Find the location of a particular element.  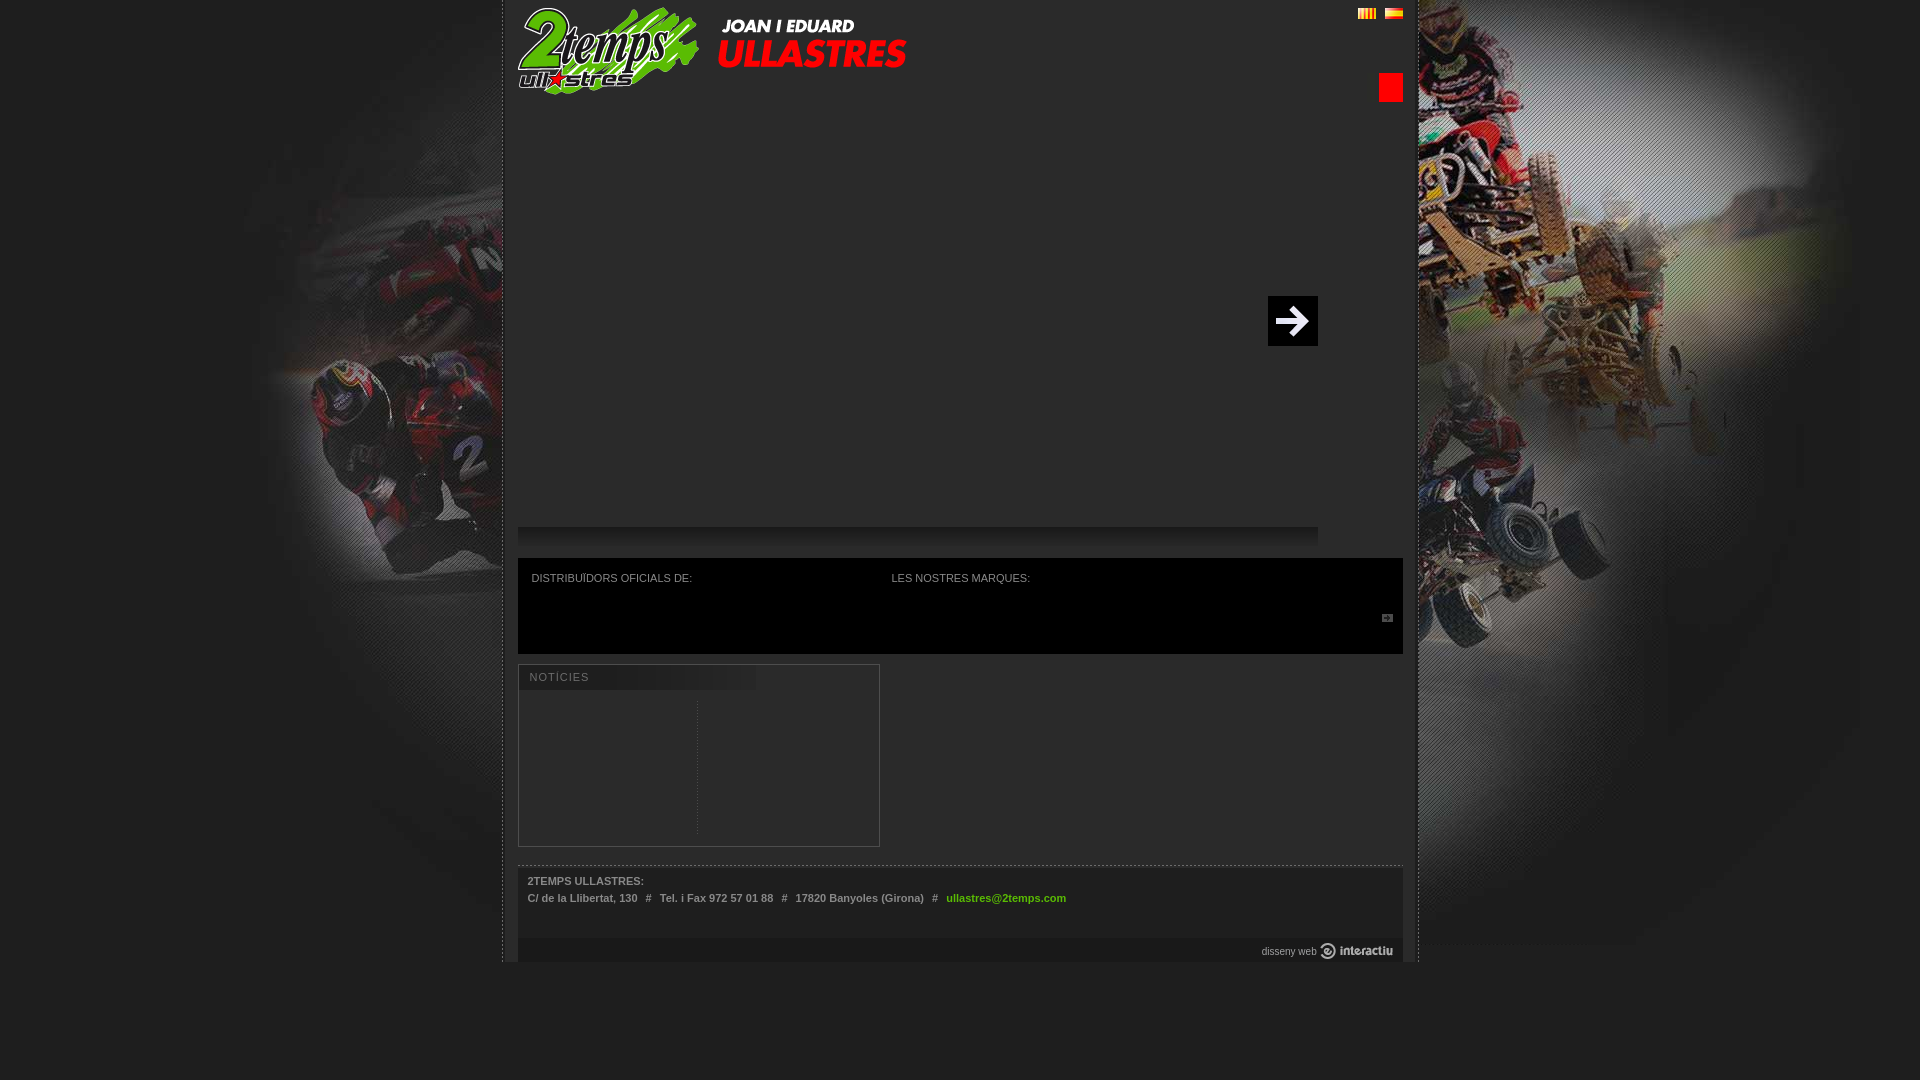

  is located at coordinates (1293, 321).